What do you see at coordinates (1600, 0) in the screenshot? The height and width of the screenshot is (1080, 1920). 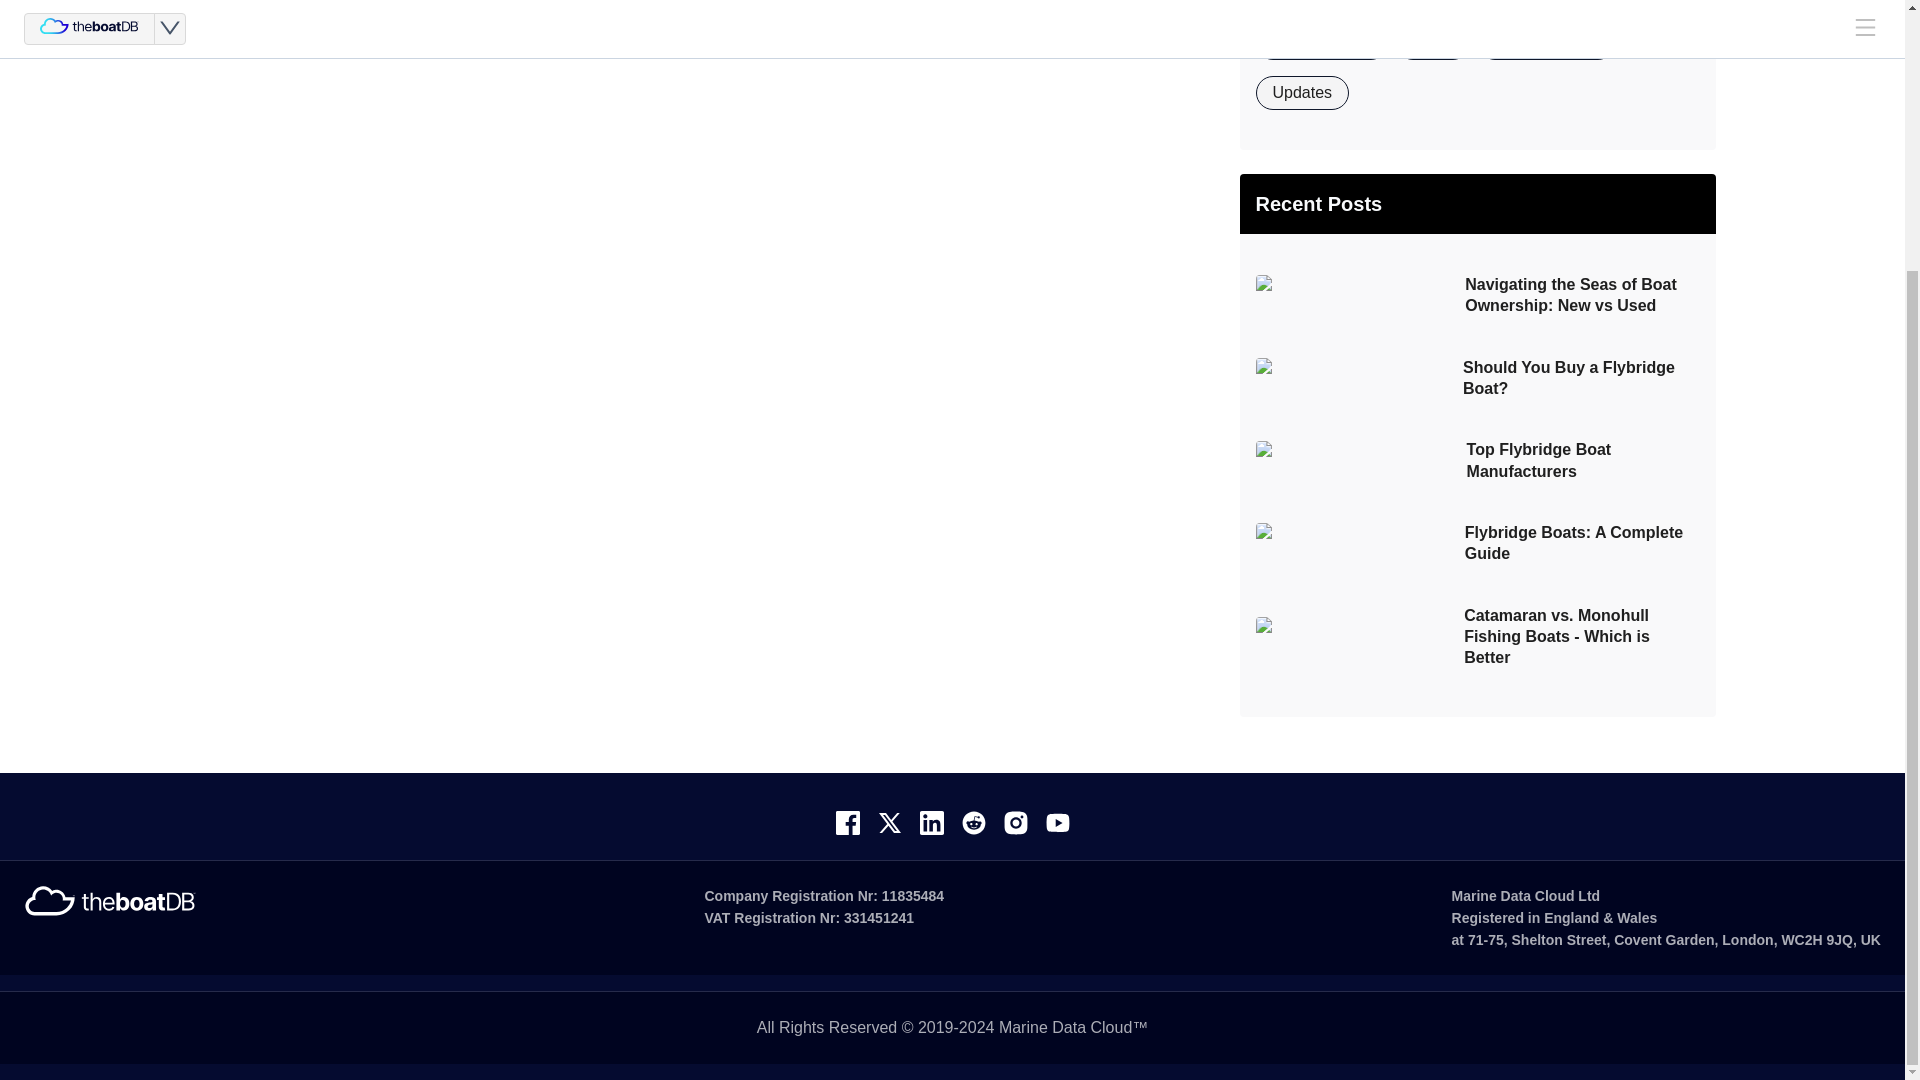 I see `Quiz` at bounding box center [1600, 0].